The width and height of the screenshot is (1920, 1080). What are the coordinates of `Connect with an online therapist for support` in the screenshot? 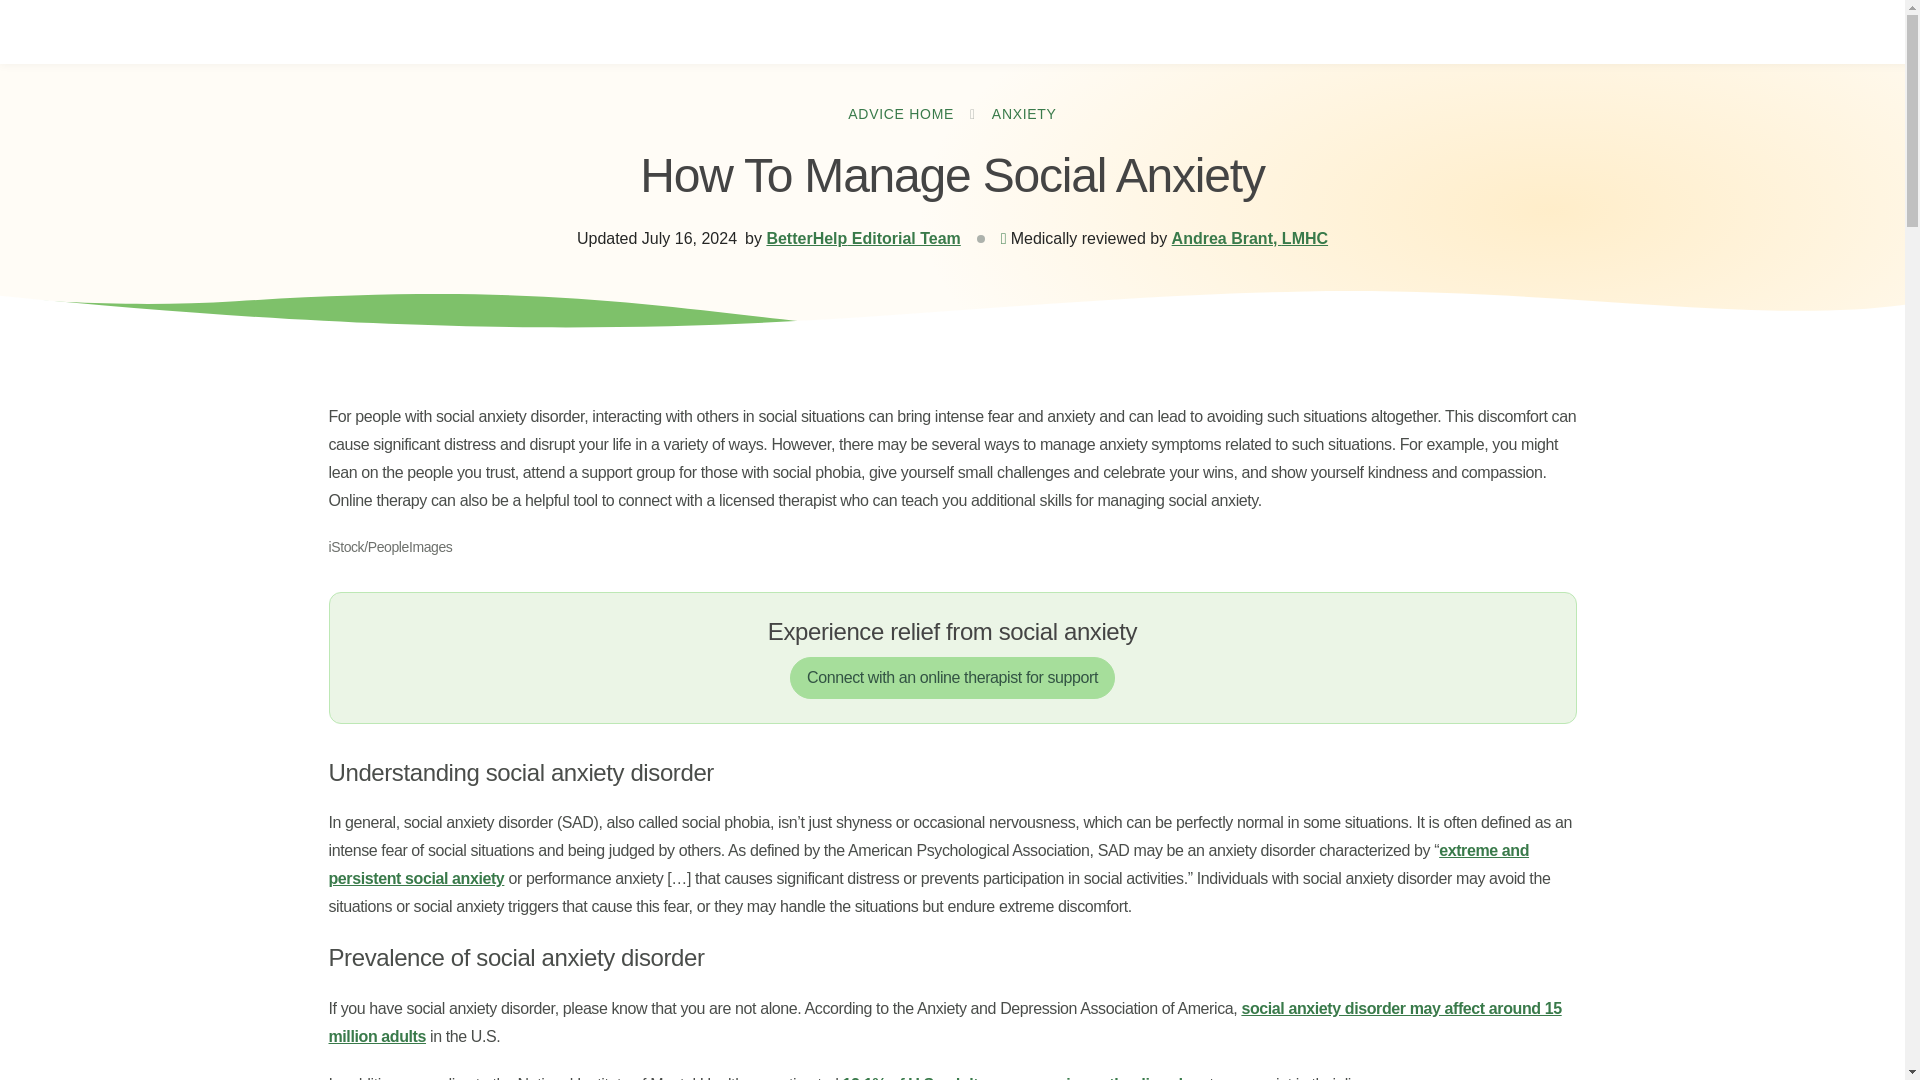 It's located at (952, 677).